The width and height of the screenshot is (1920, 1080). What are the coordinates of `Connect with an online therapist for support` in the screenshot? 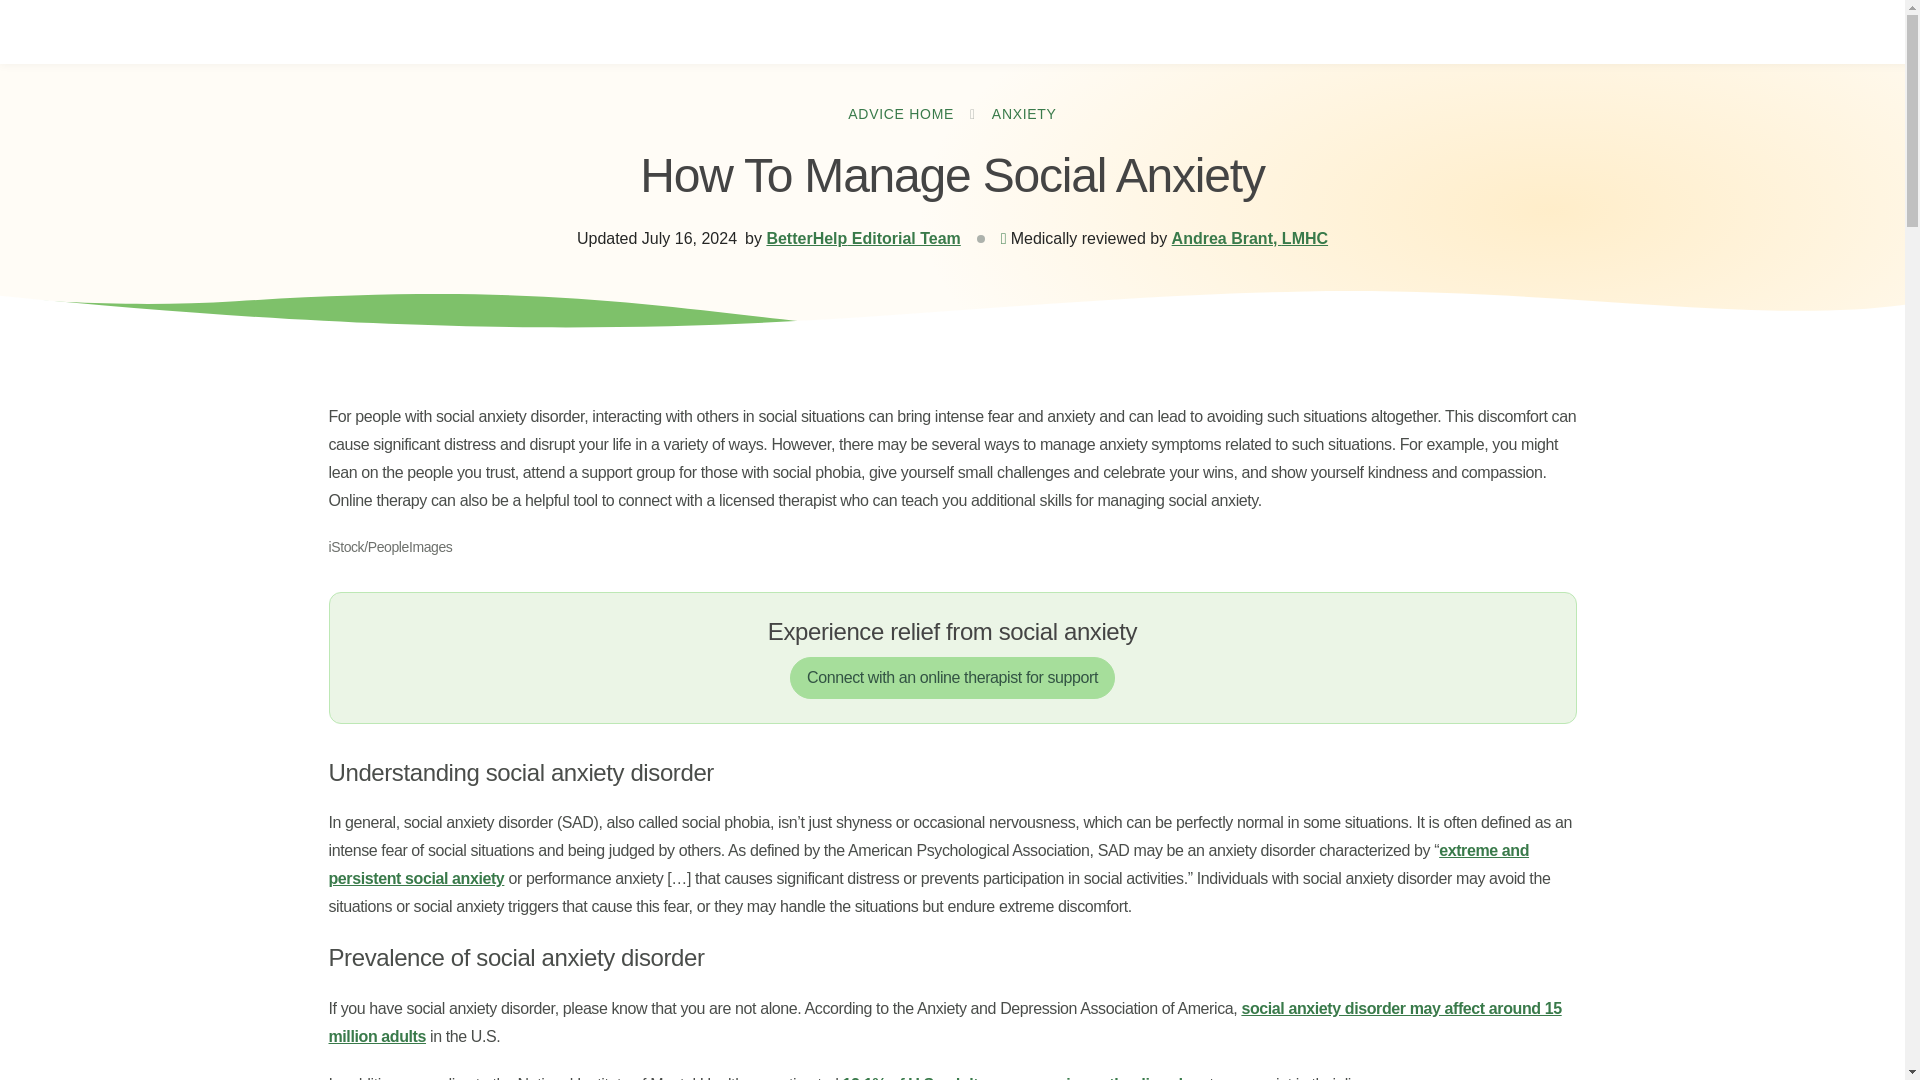 It's located at (952, 677).